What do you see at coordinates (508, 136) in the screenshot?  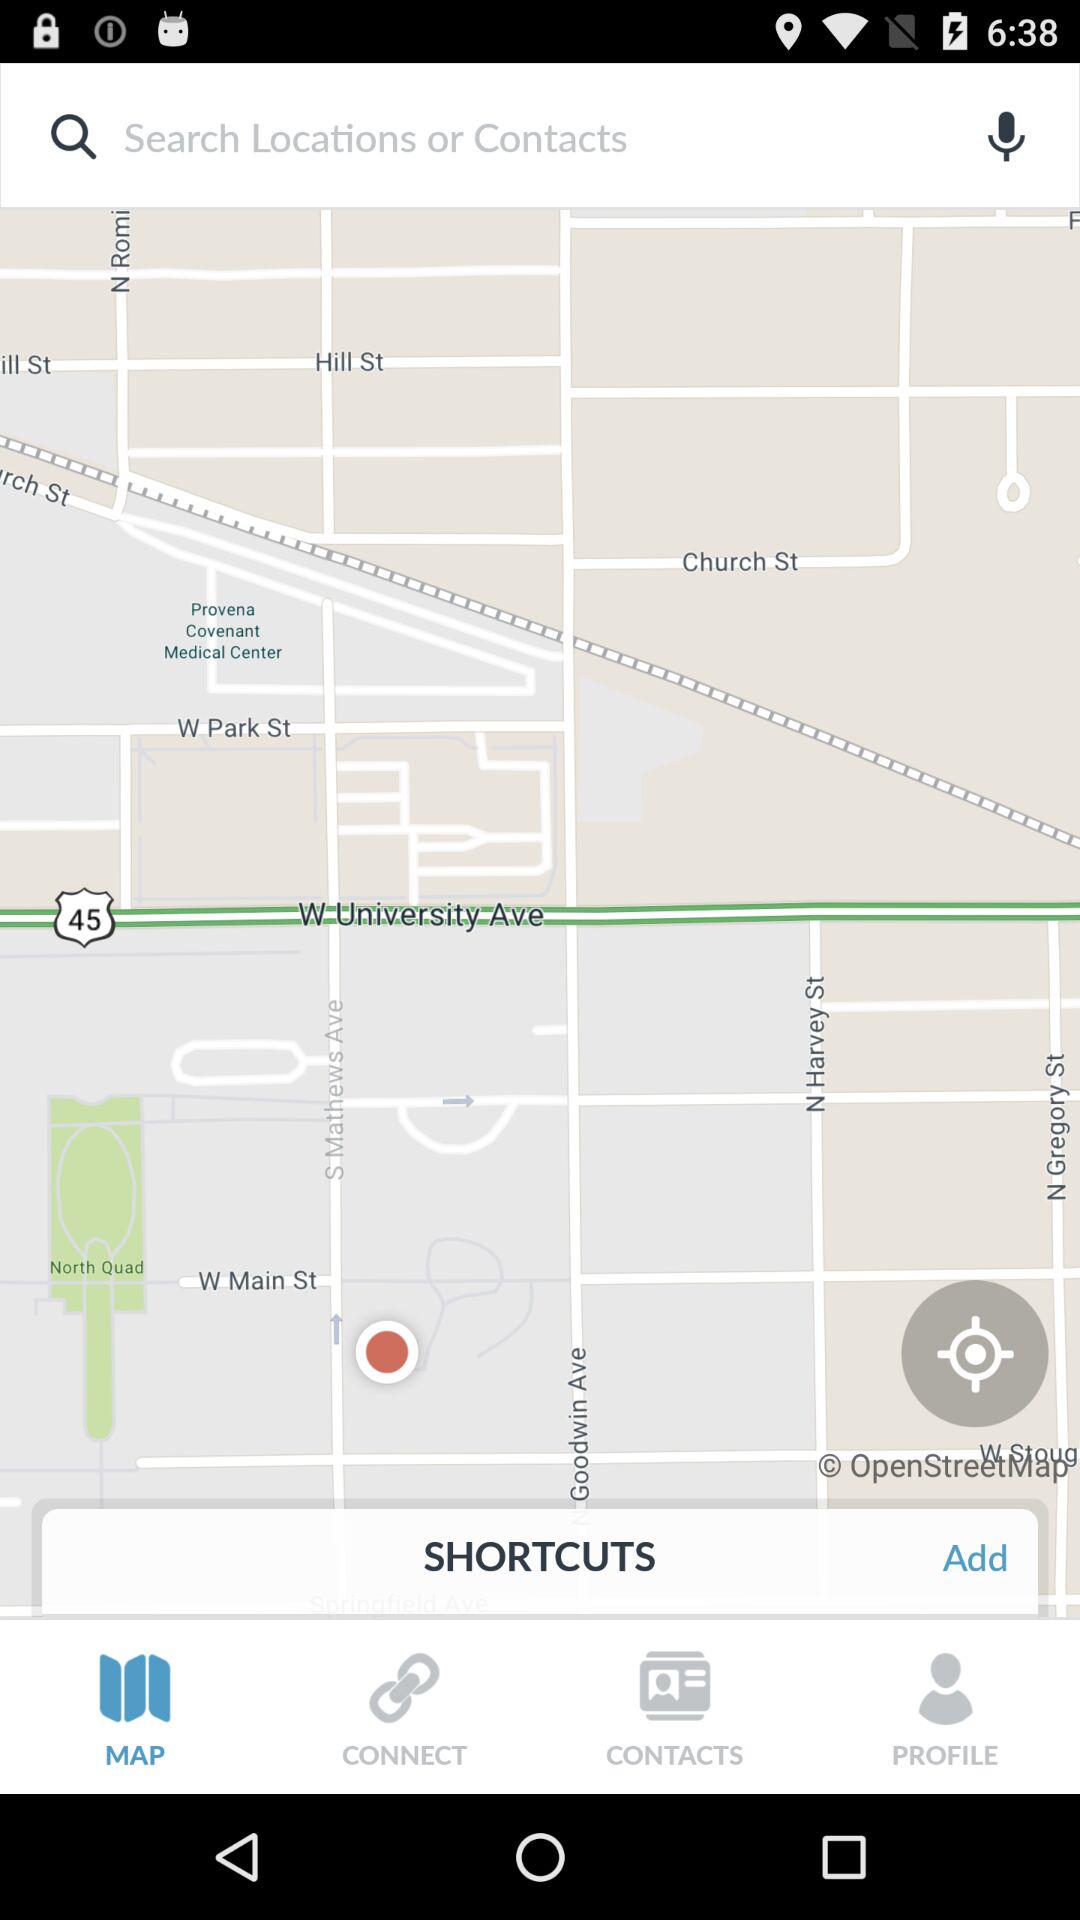 I see `input search` at bounding box center [508, 136].